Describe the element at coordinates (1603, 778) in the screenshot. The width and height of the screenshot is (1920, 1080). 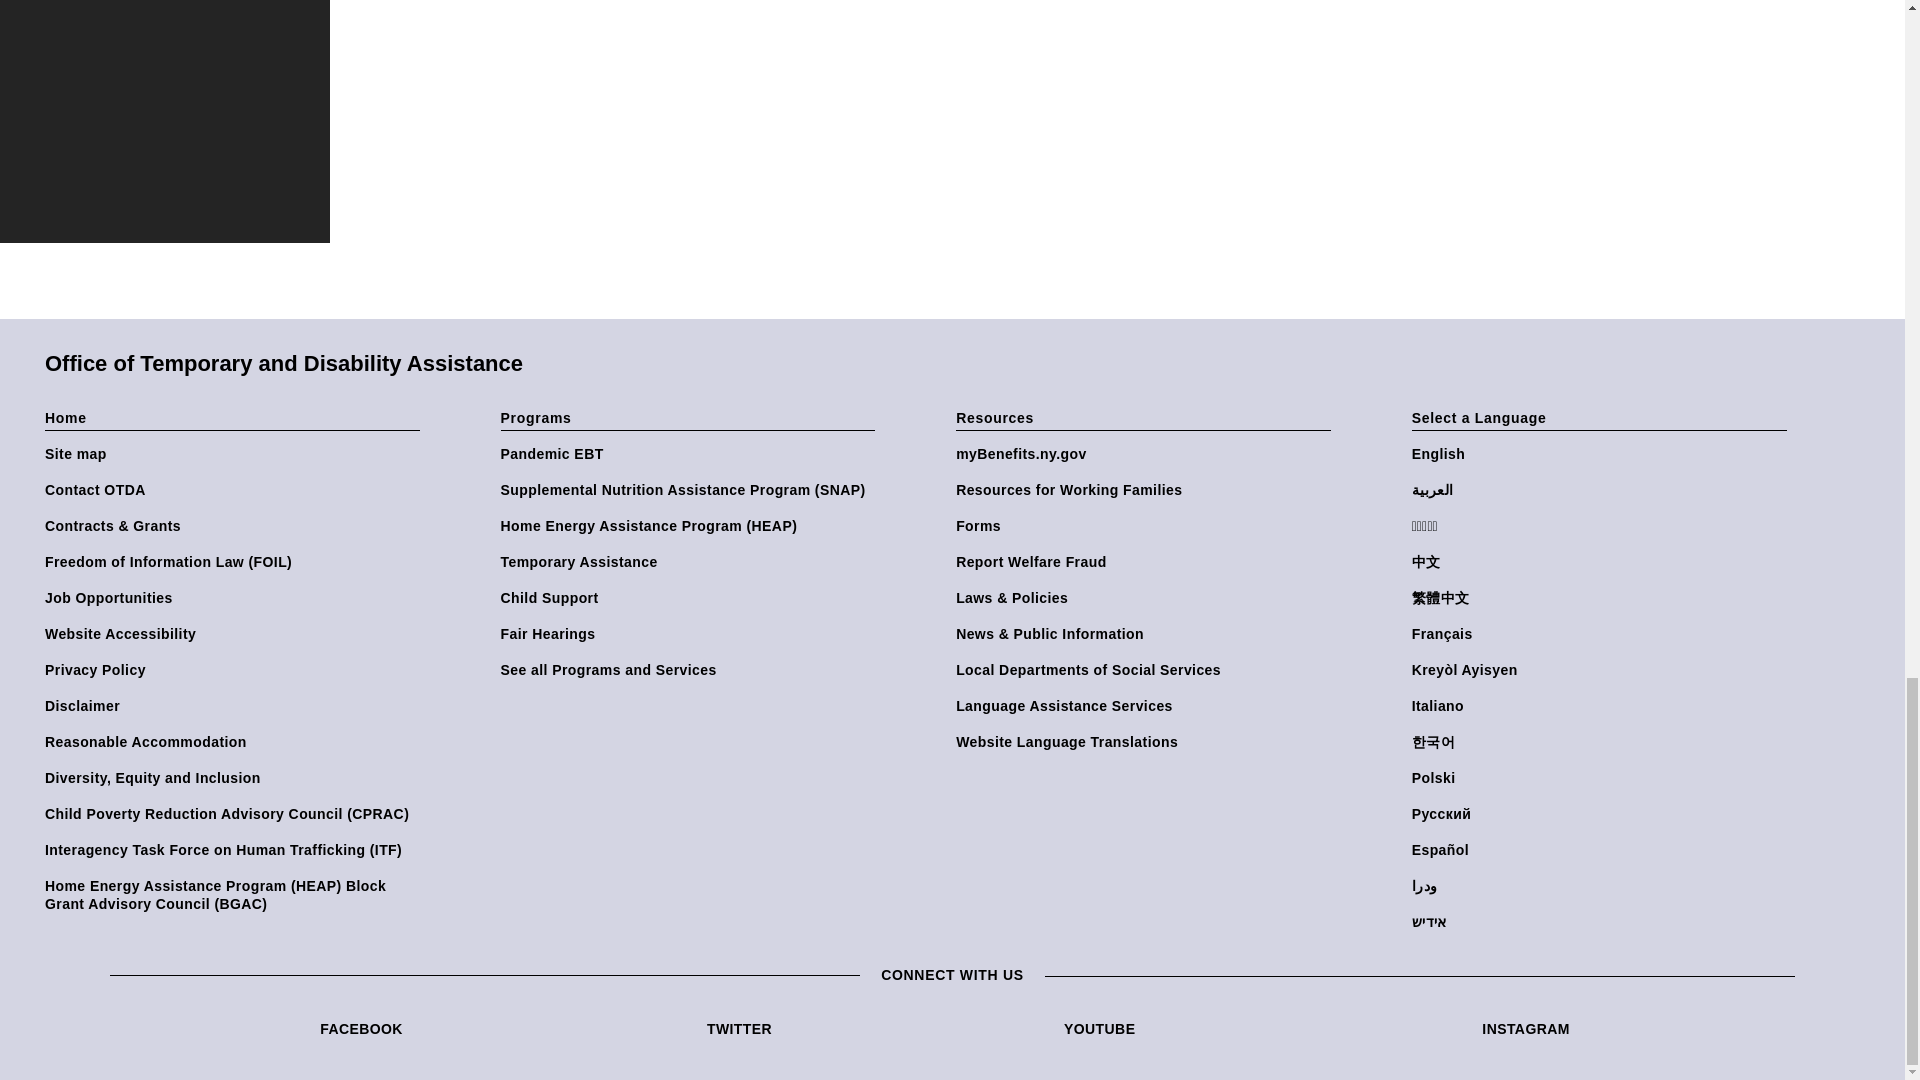
I see `Polish` at that location.